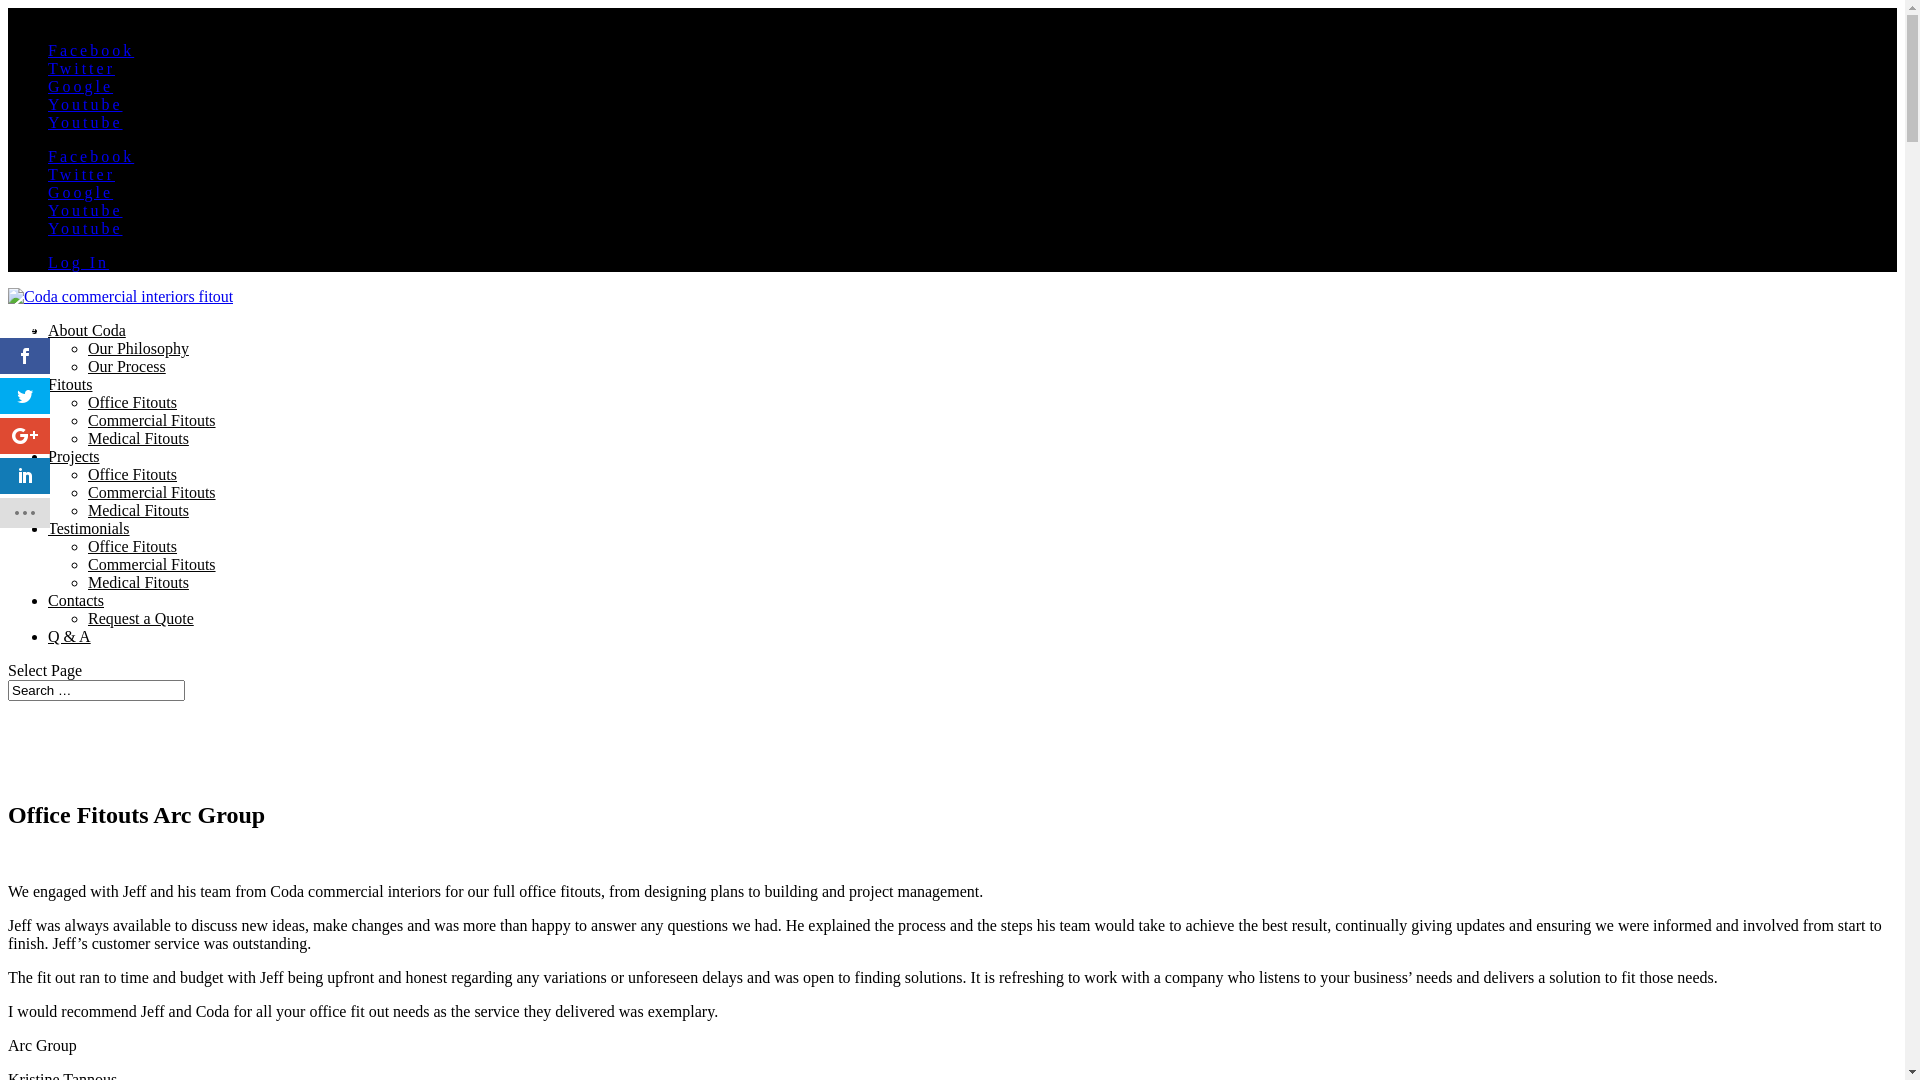 The image size is (1920, 1080). What do you see at coordinates (132, 546) in the screenshot?
I see `Office Fitouts` at bounding box center [132, 546].